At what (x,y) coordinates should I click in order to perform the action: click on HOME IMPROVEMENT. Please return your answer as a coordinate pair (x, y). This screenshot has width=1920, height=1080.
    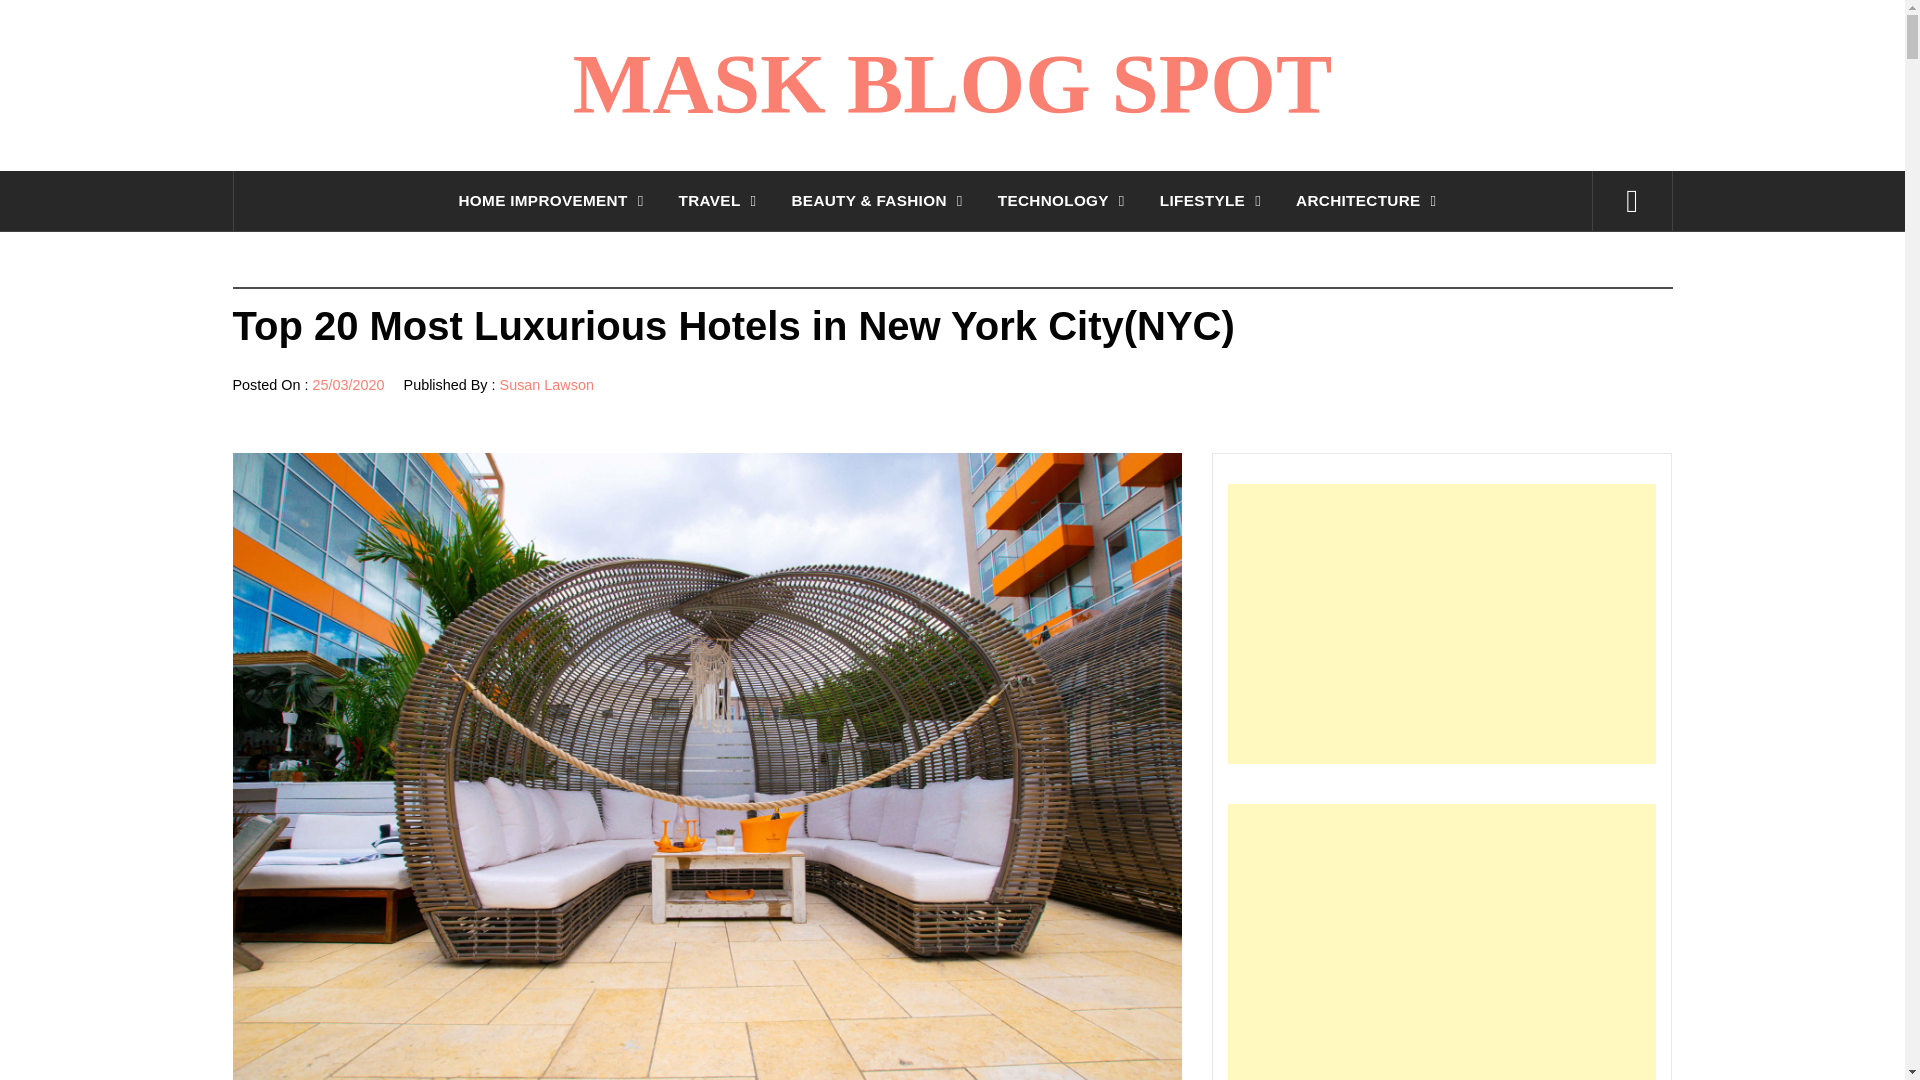
    Looking at the image, I should click on (554, 200).